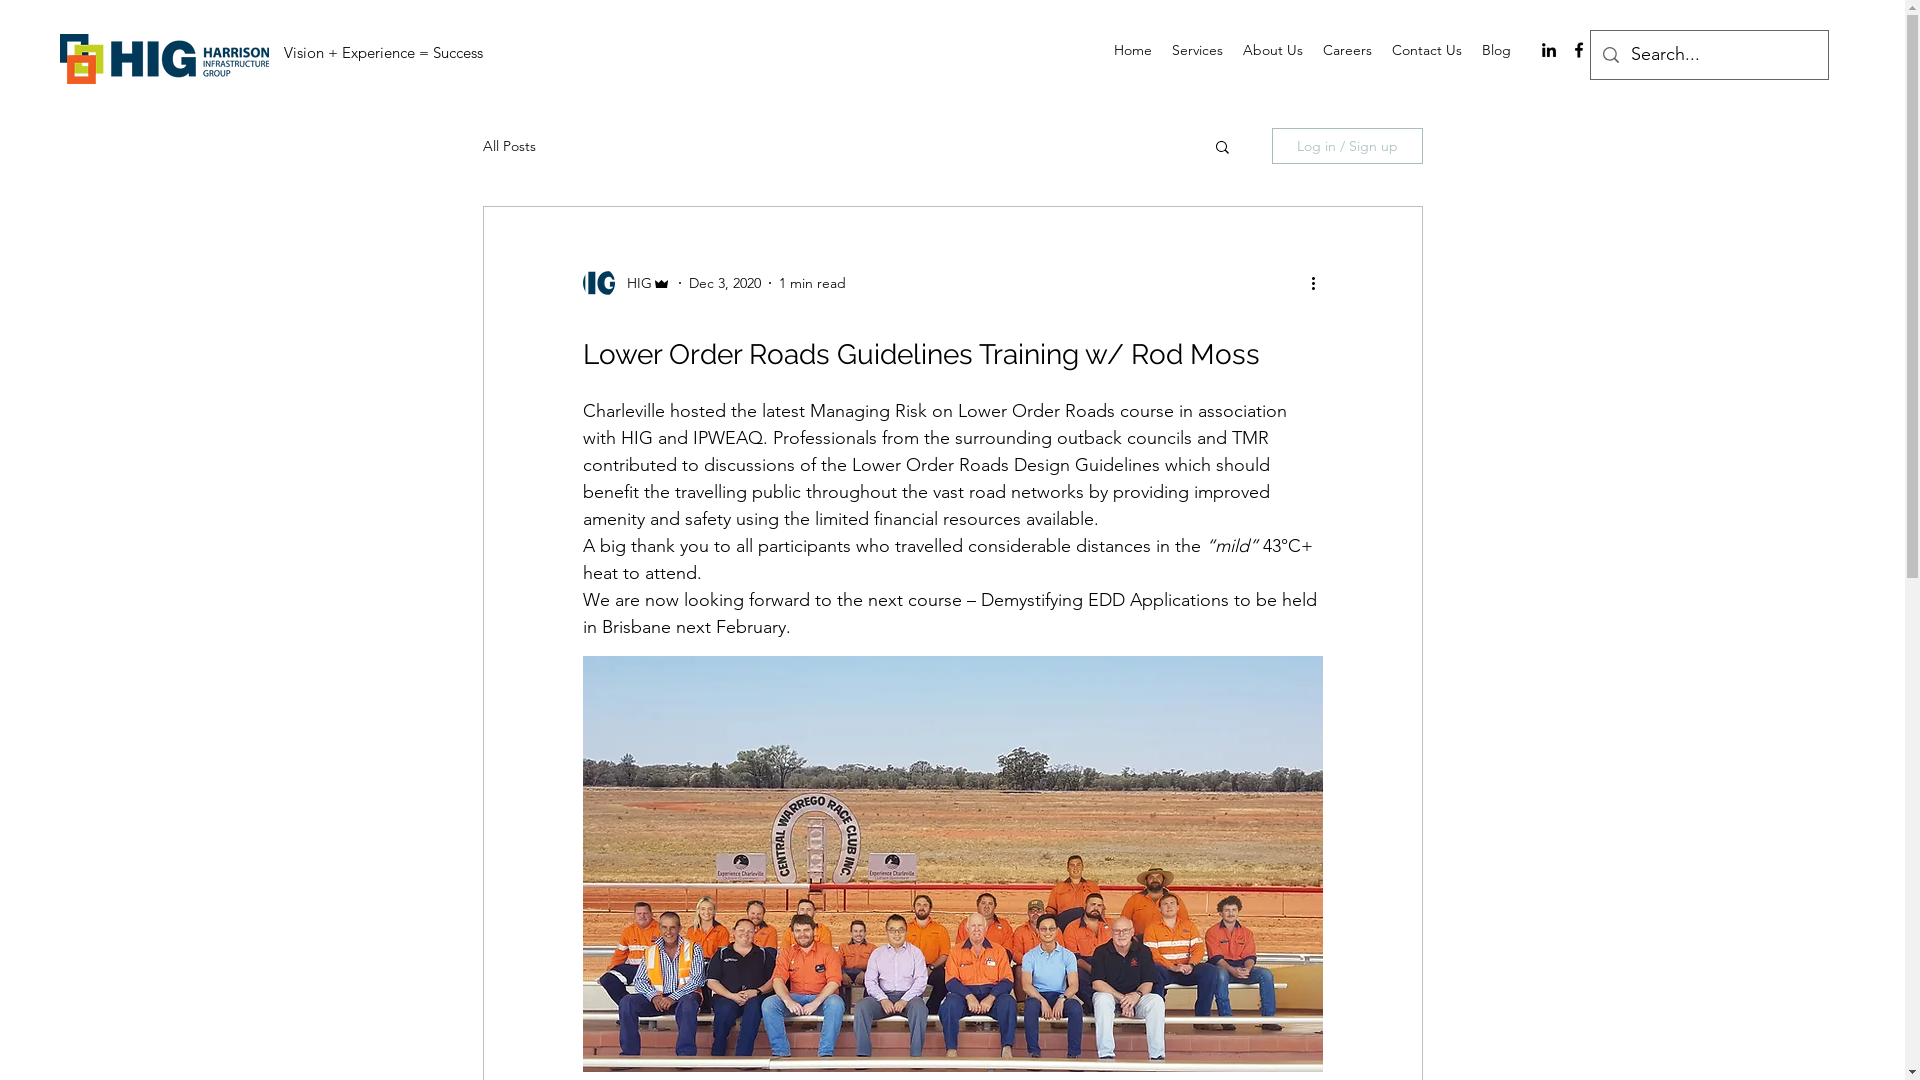  Describe the element at coordinates (1427, 50) in the screenshot. I see `Contact Us` at that location.